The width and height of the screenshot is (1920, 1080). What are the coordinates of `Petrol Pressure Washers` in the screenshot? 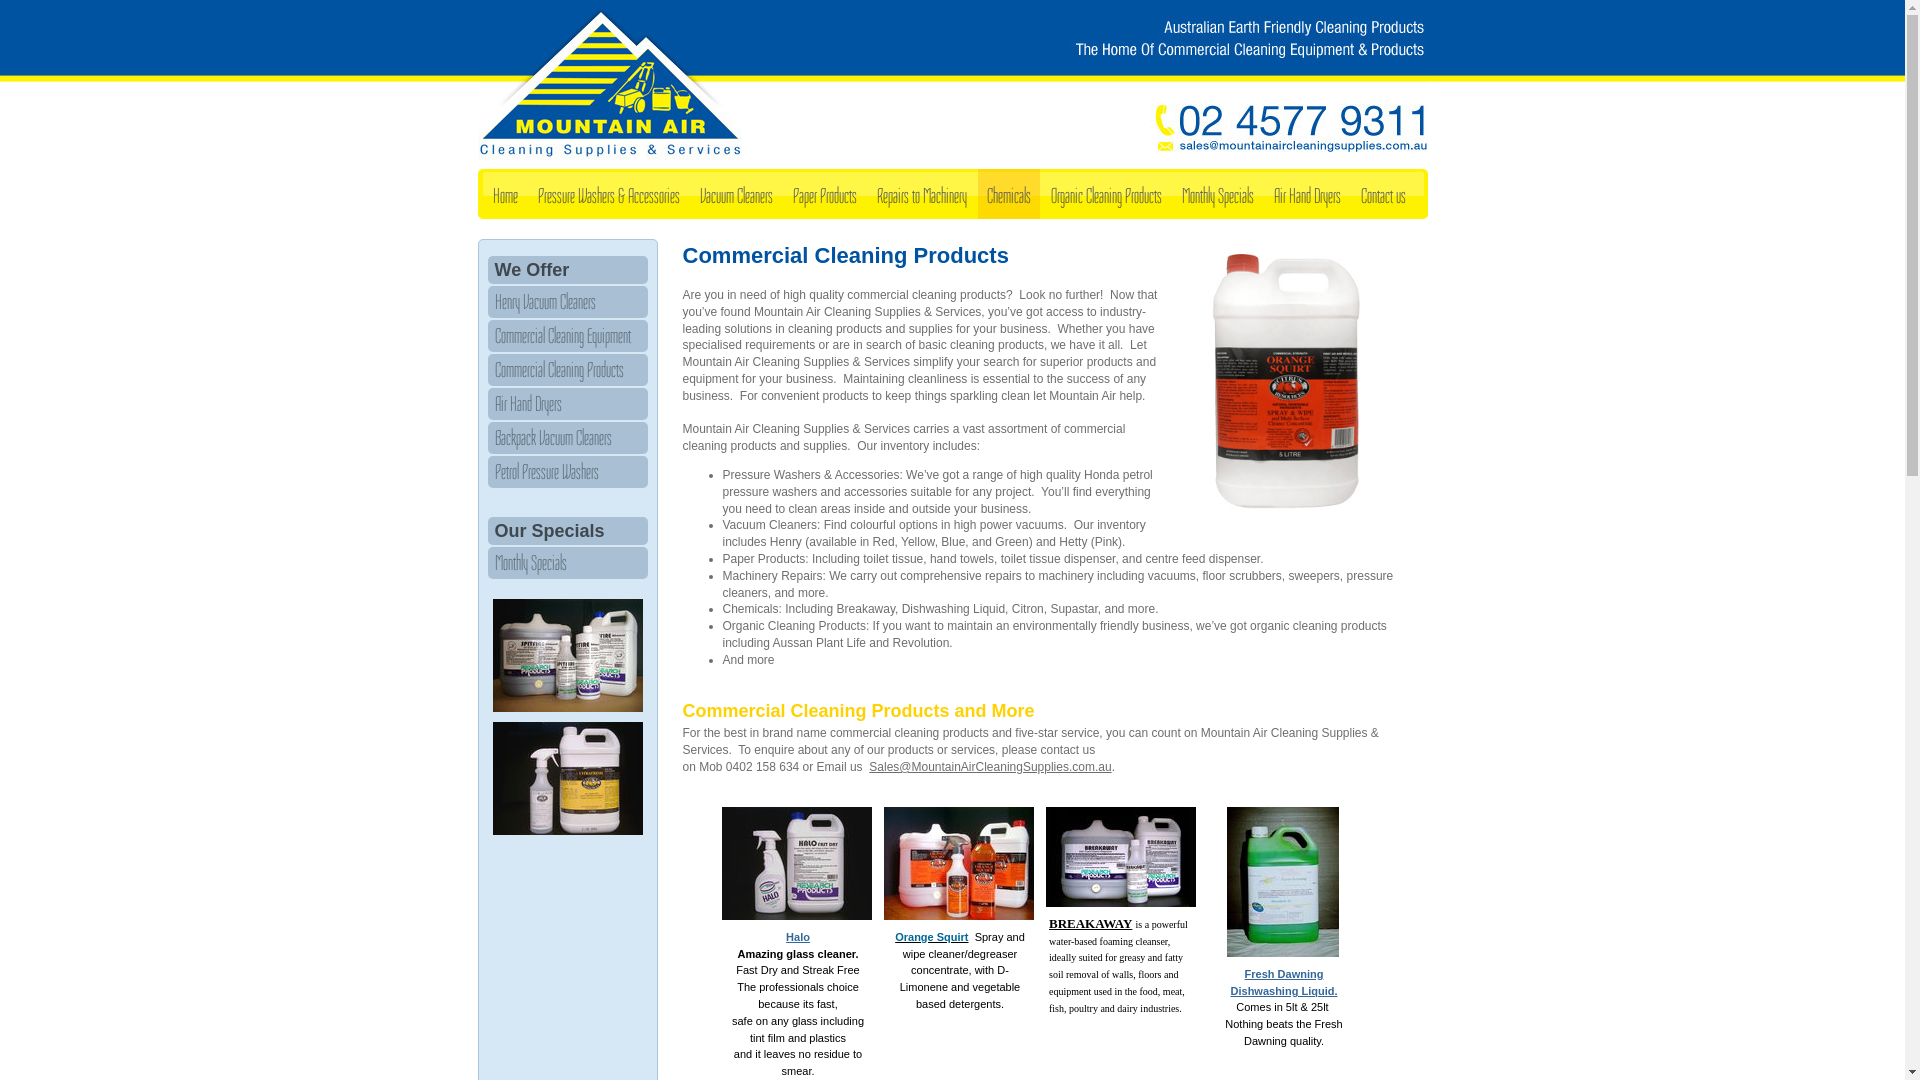 It's located at (568, 472).